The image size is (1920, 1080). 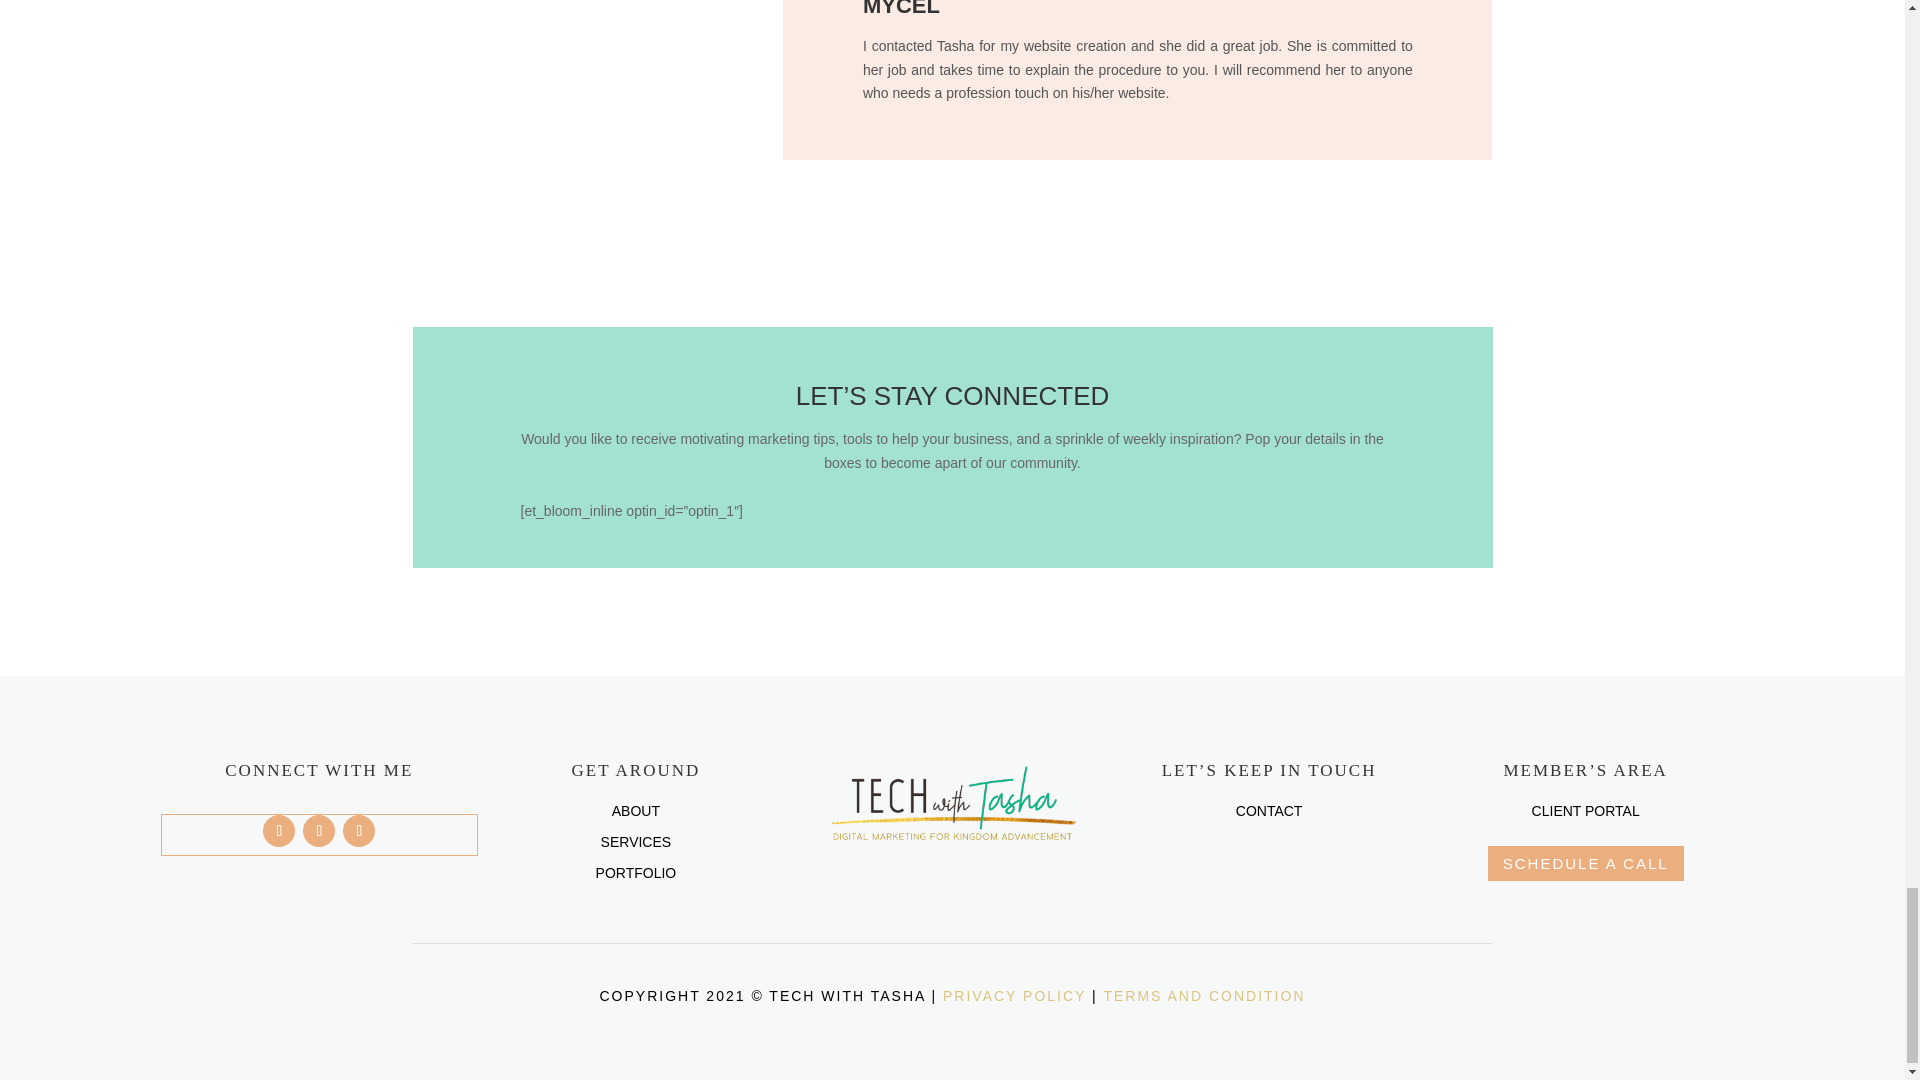 What do you see at coordinates (636, 810) in the screenshot?
I see `ABOUT` at bounding box center [636, 810].